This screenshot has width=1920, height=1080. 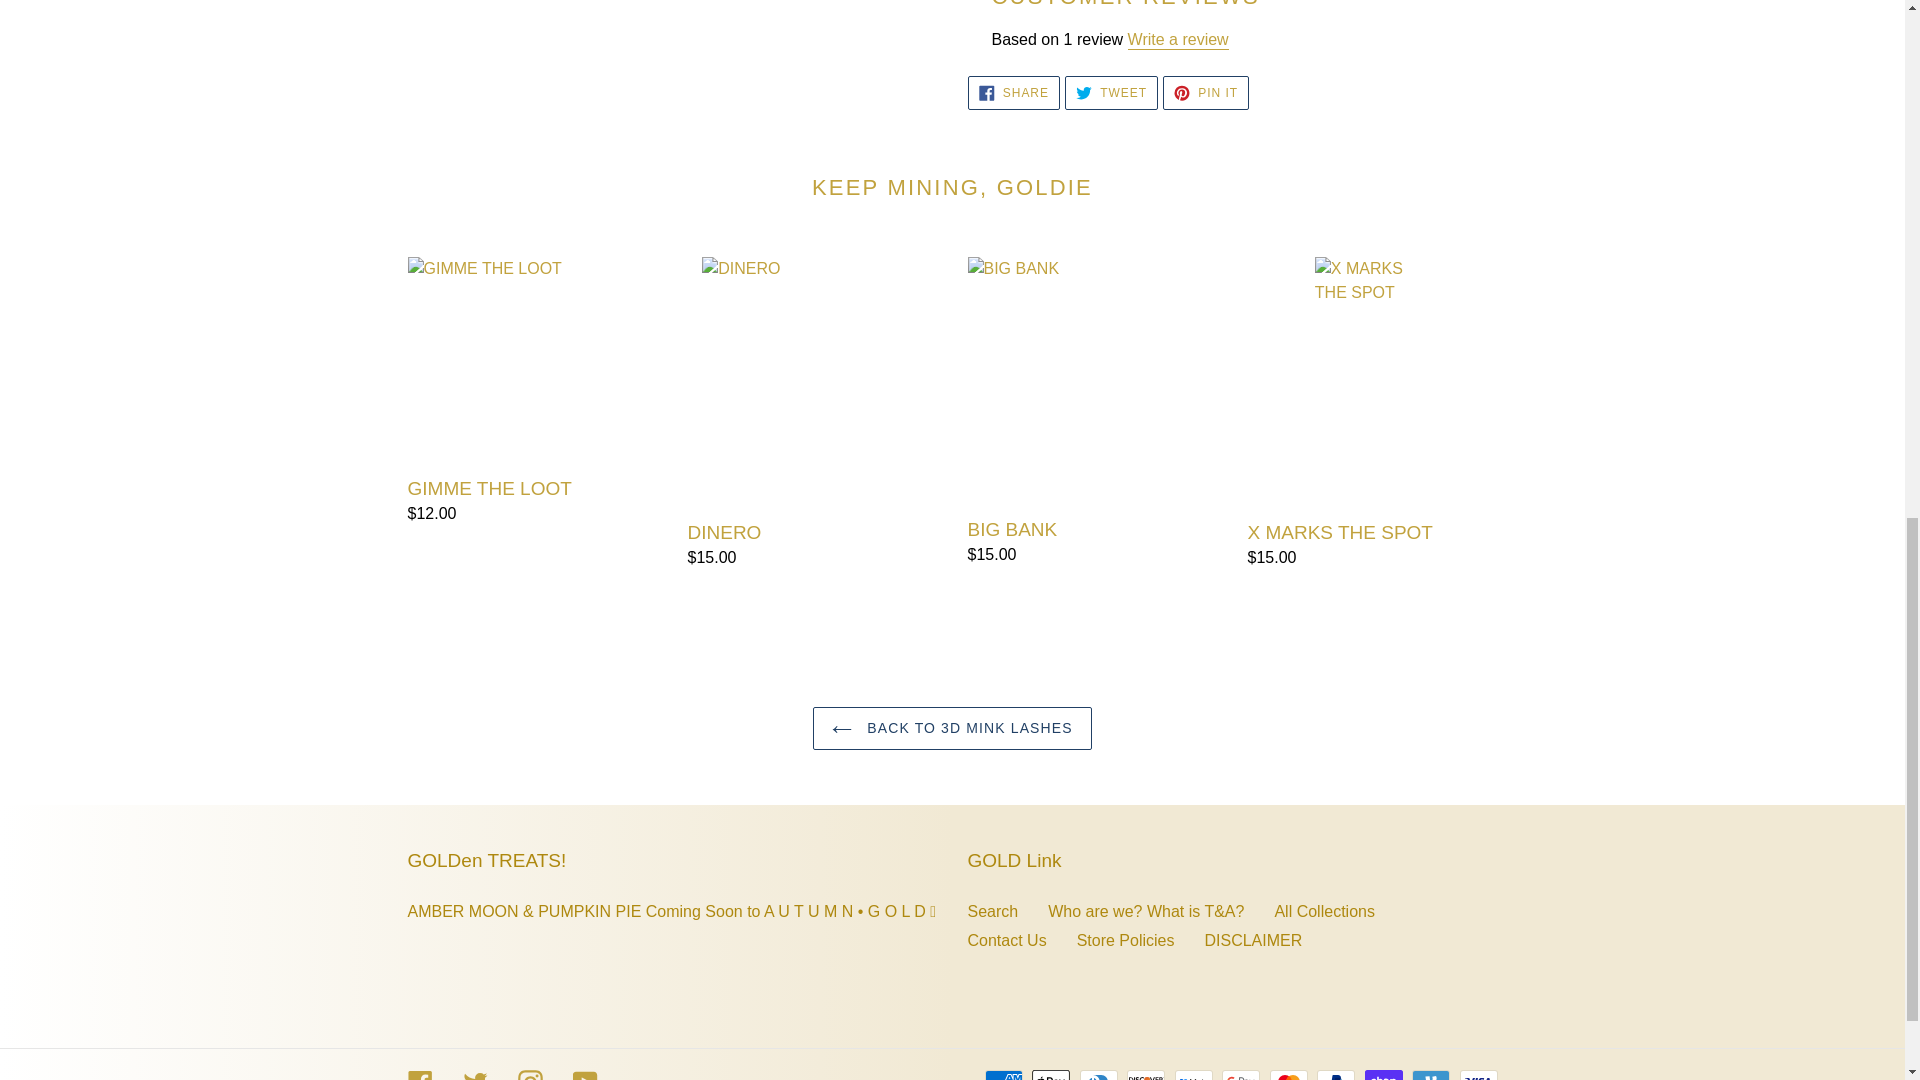 What do you see at coordinates (1324, 911) in the screenshot?
I see `BACK TO 3D MINK LASHES` at bounding box center [1324, 911].